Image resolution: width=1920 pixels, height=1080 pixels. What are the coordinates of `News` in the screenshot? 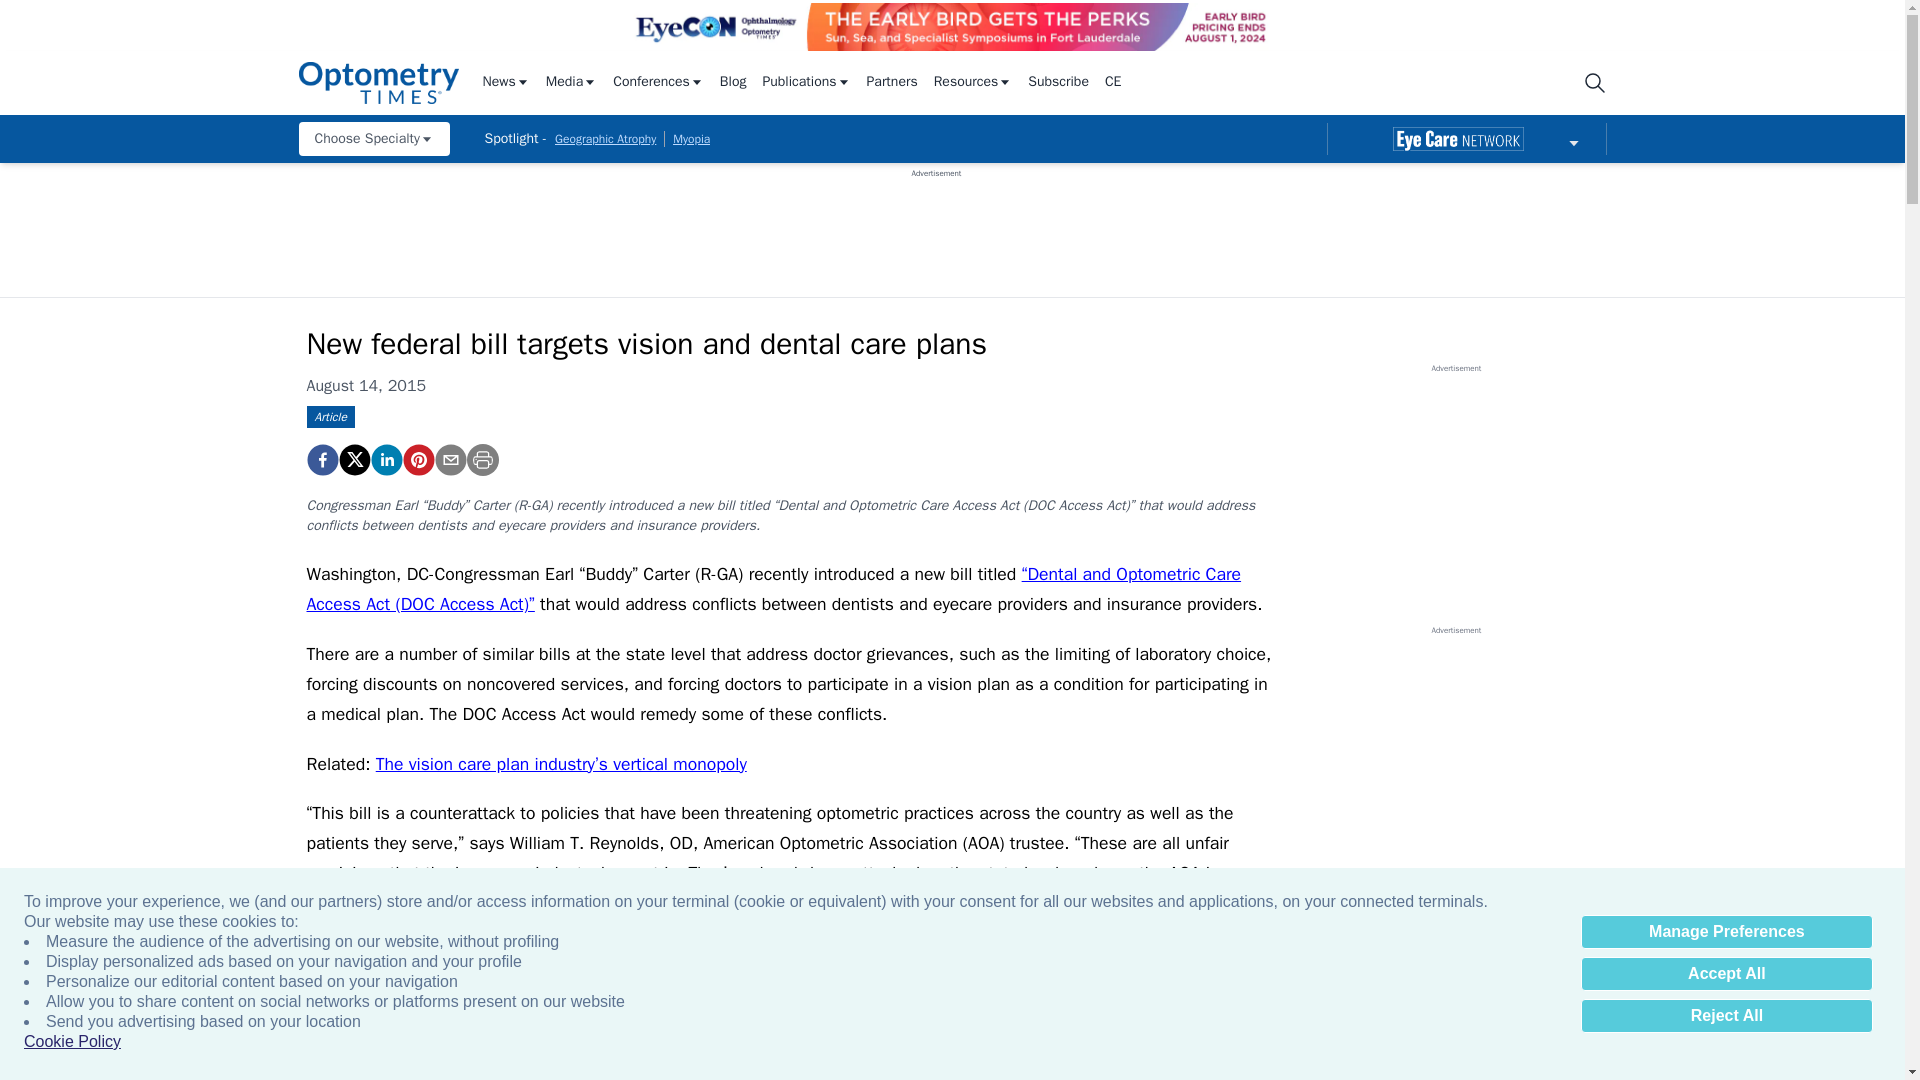 It's located at (505, 82).